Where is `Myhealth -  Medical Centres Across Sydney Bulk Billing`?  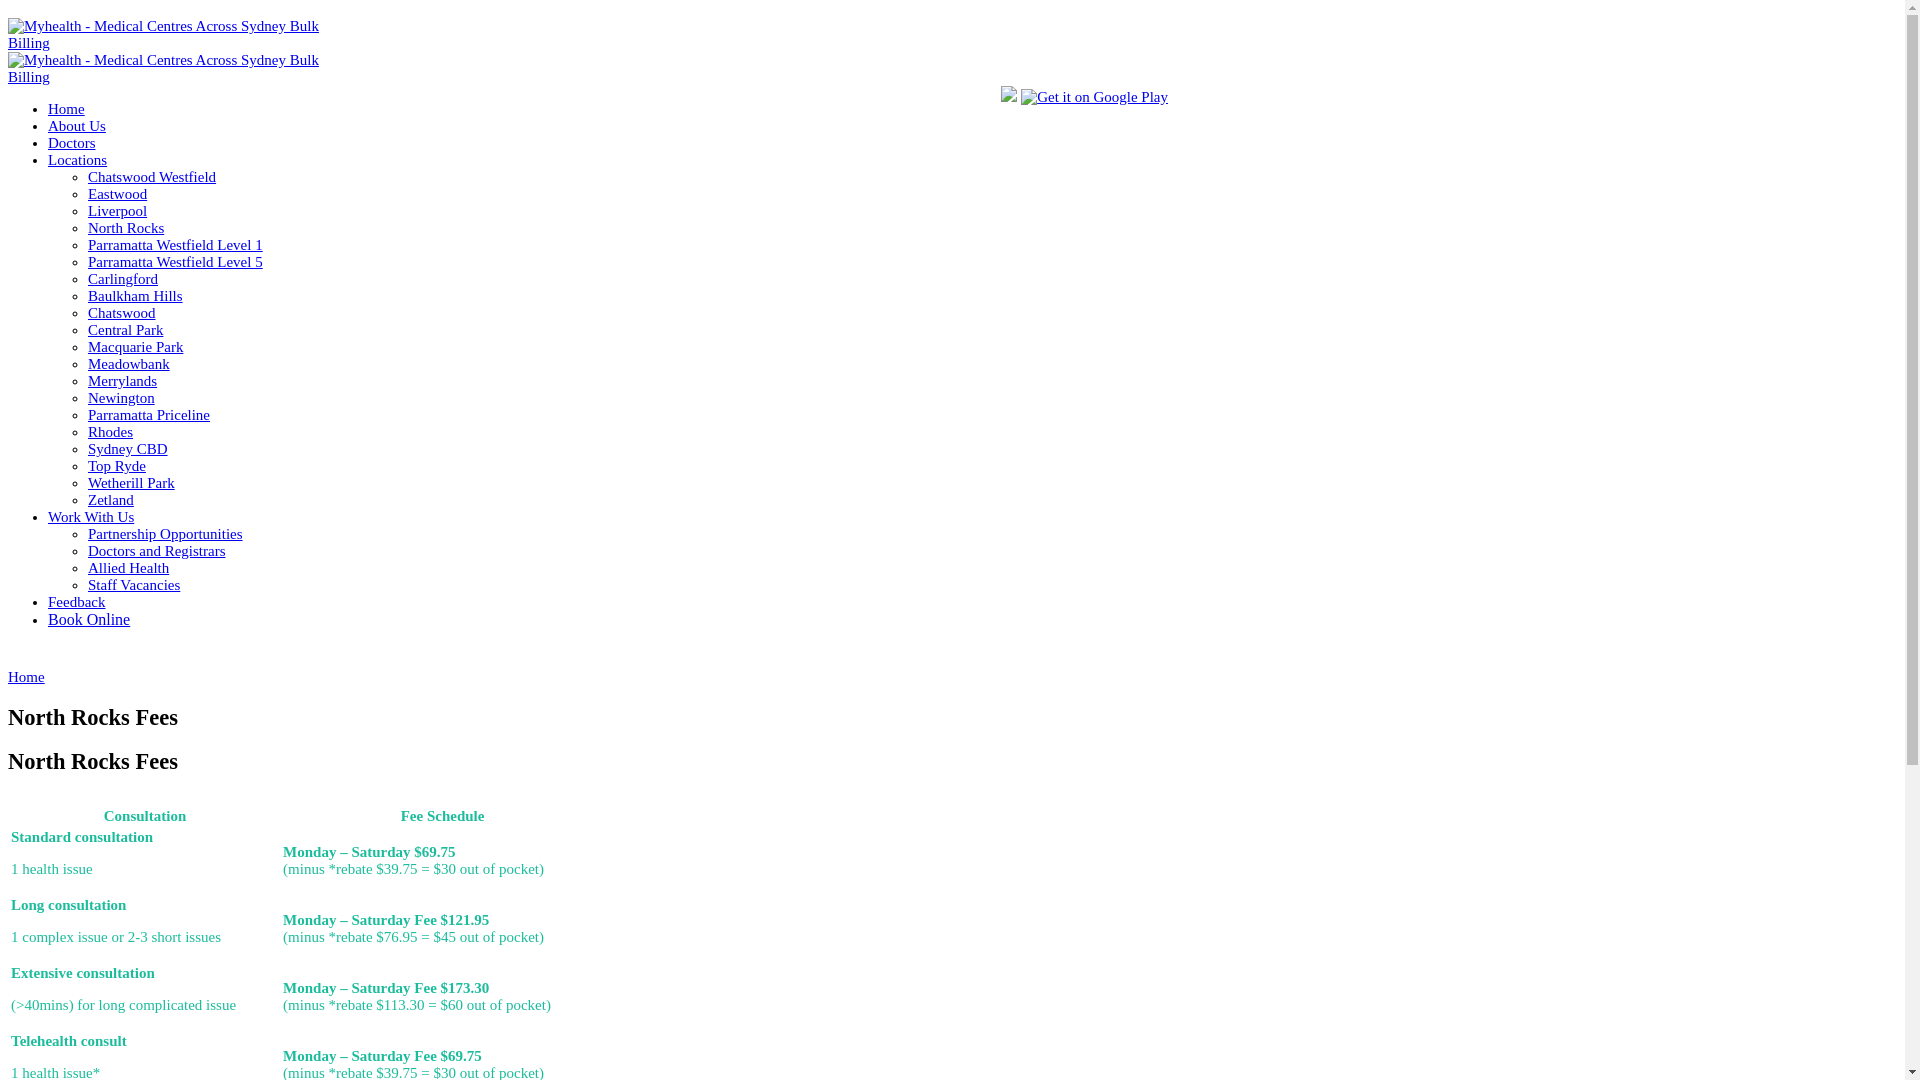
Myhealth -  Medical Centres Across Sydney Bulk Billing is located at coordinates (182, 69).